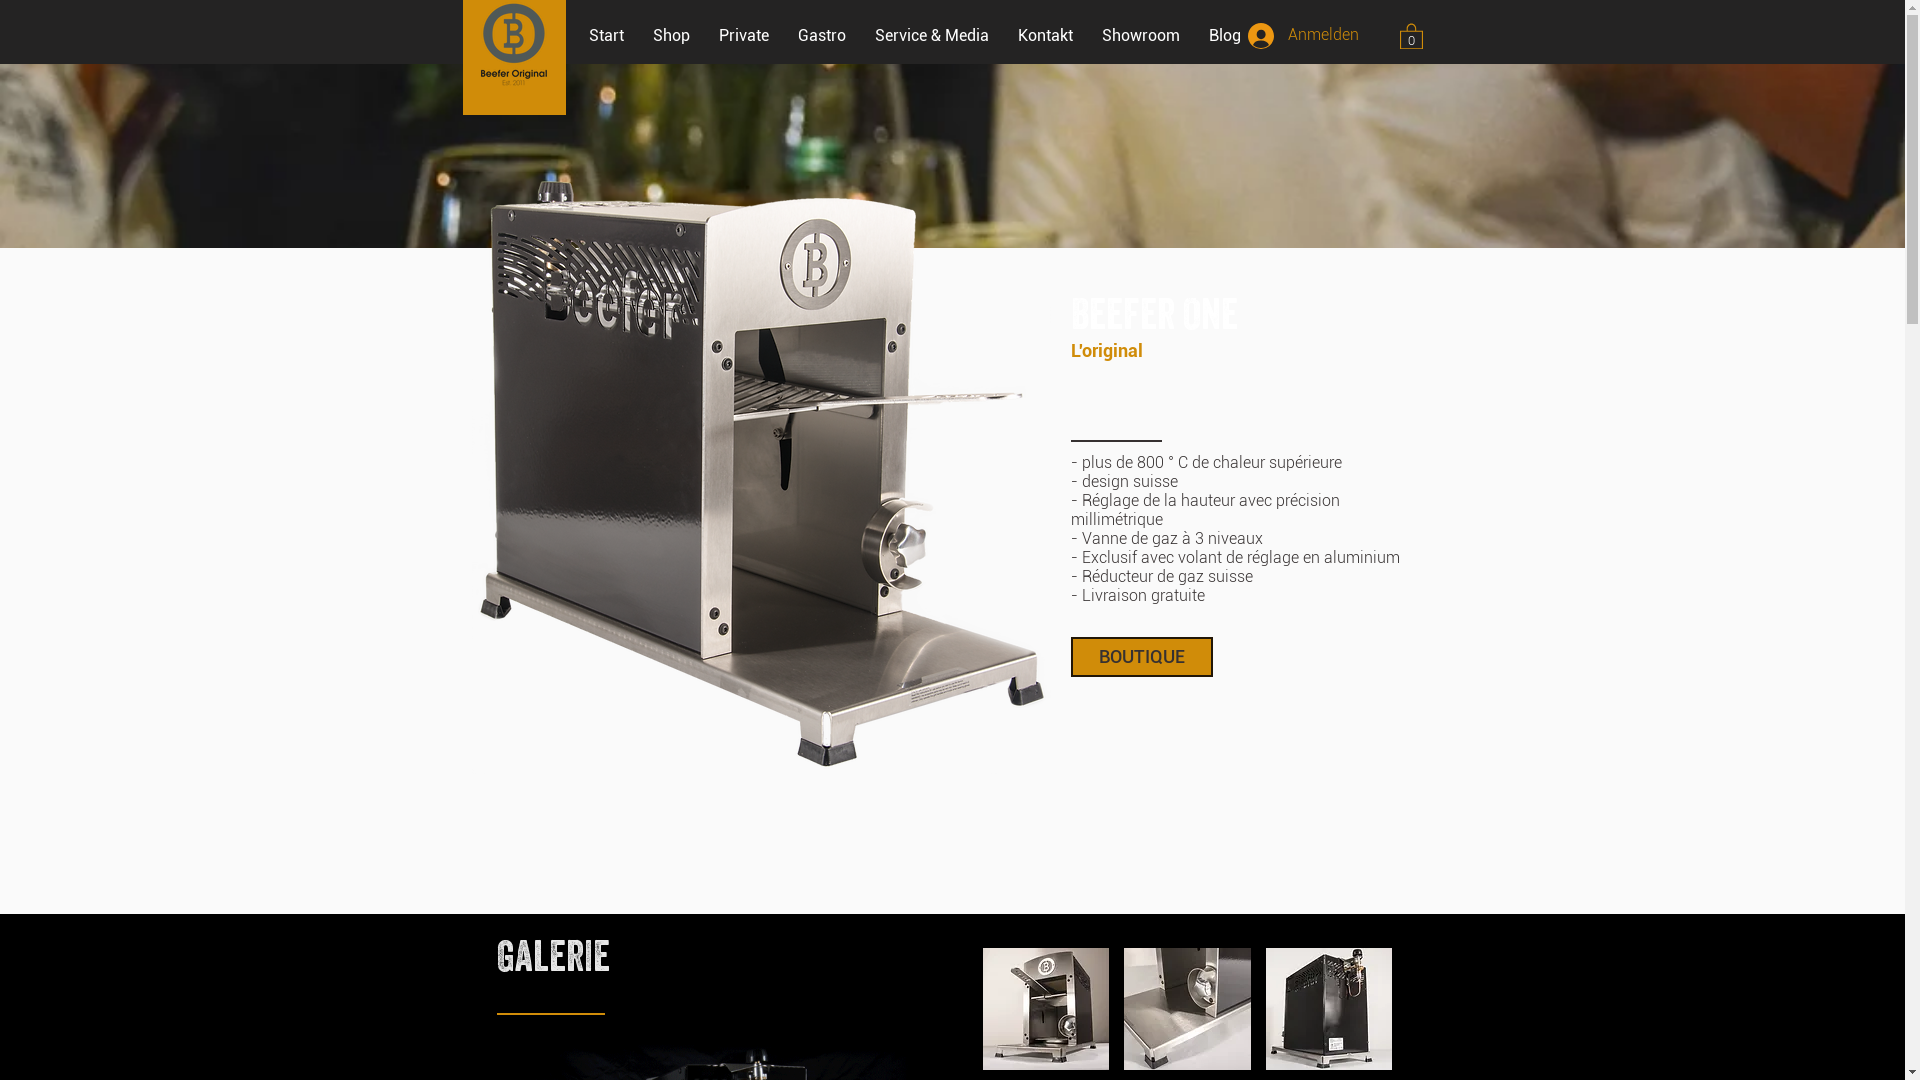  Describe the element at coordinates (758, 36) in the screenshot. I see `Private` at that location.